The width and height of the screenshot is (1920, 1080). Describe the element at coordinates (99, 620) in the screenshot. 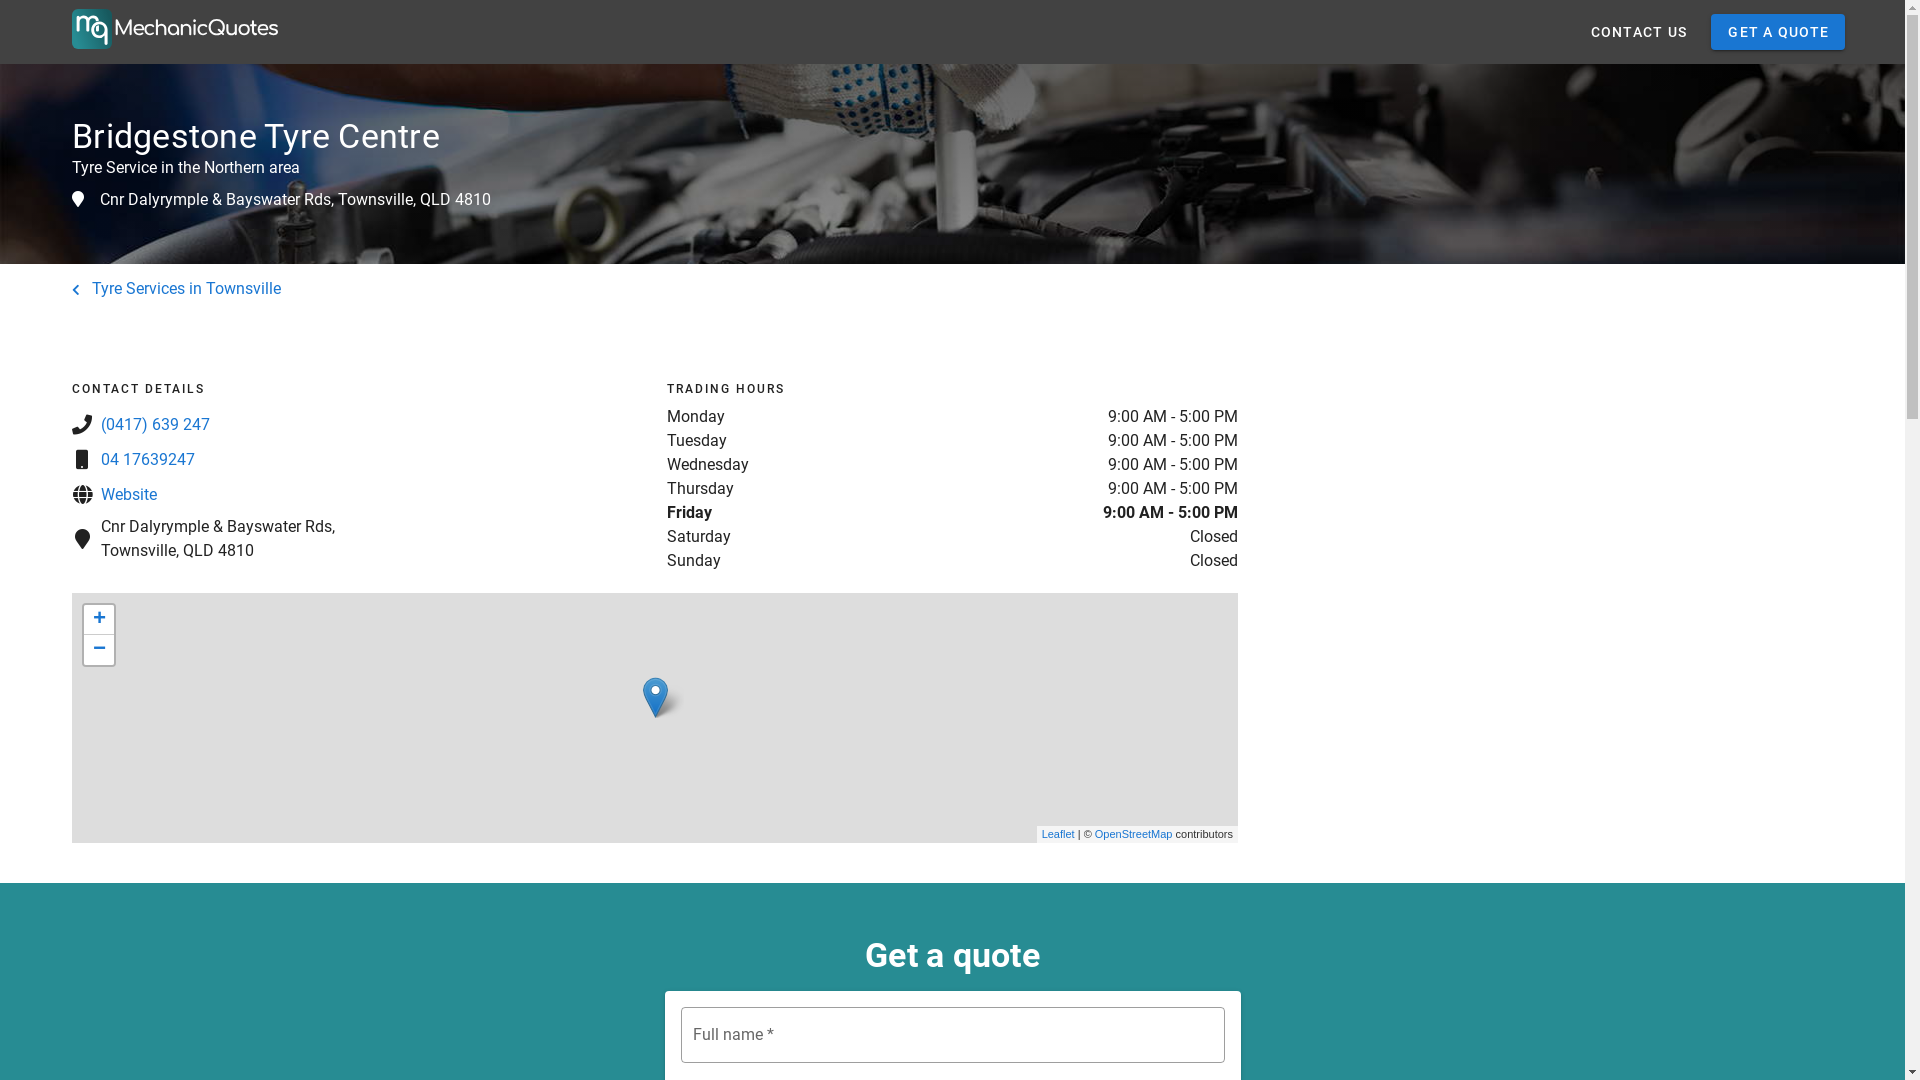

I see `+` at that location.